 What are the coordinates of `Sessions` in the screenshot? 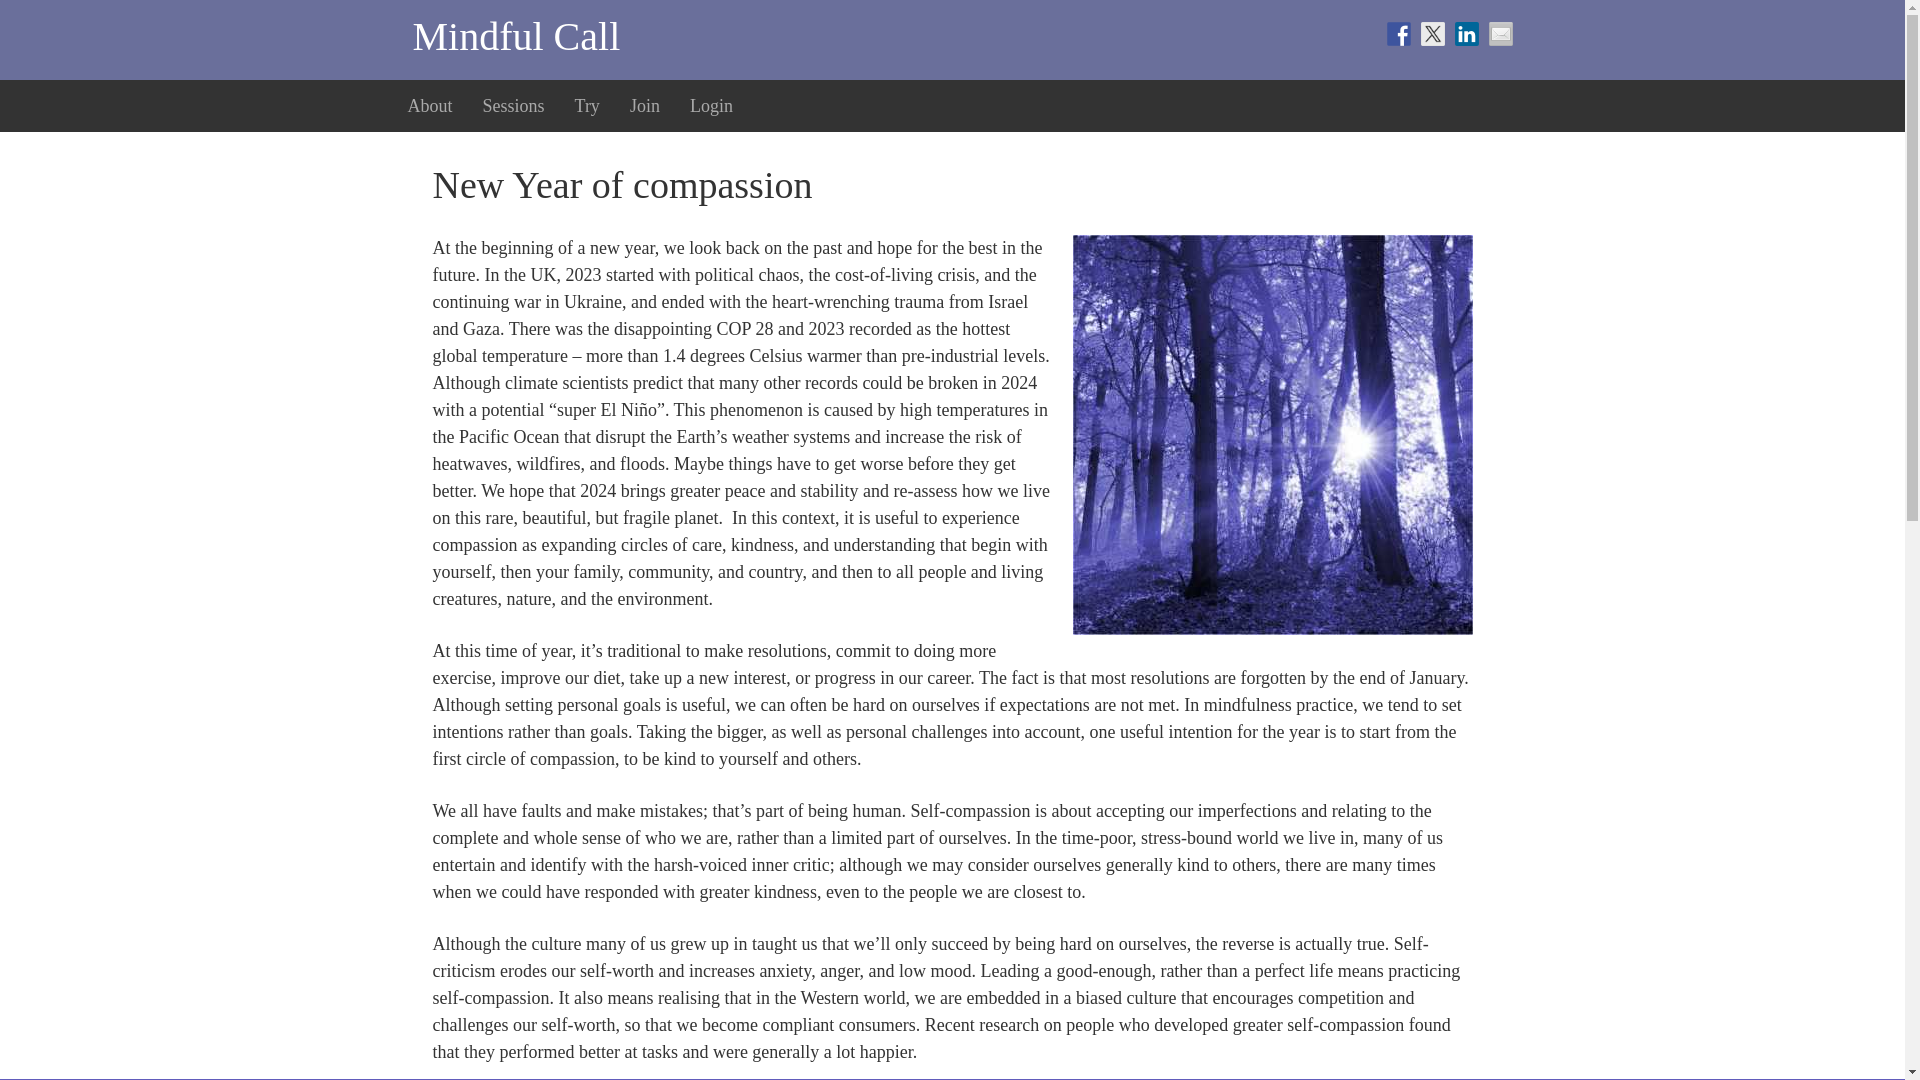 It's located at (514, 105).